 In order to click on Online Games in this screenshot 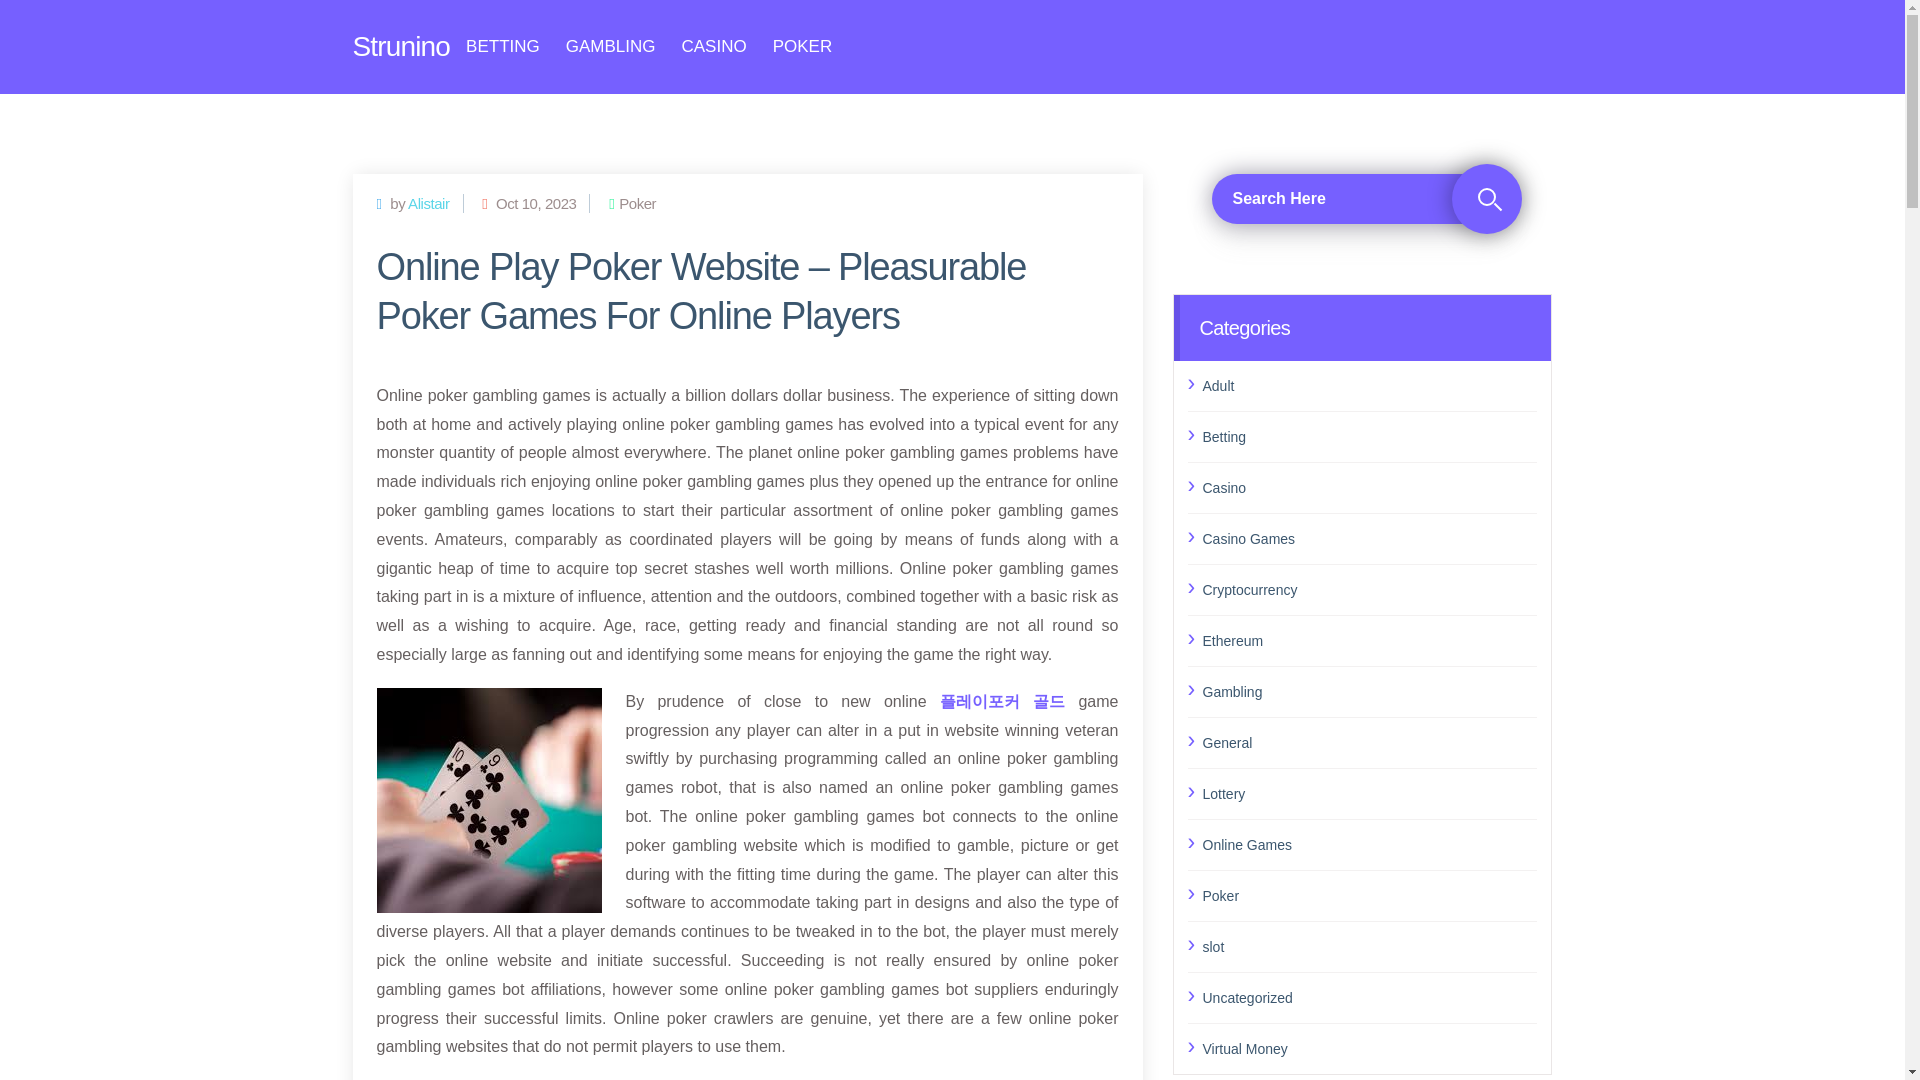, I will do `click(1369, 844)`.